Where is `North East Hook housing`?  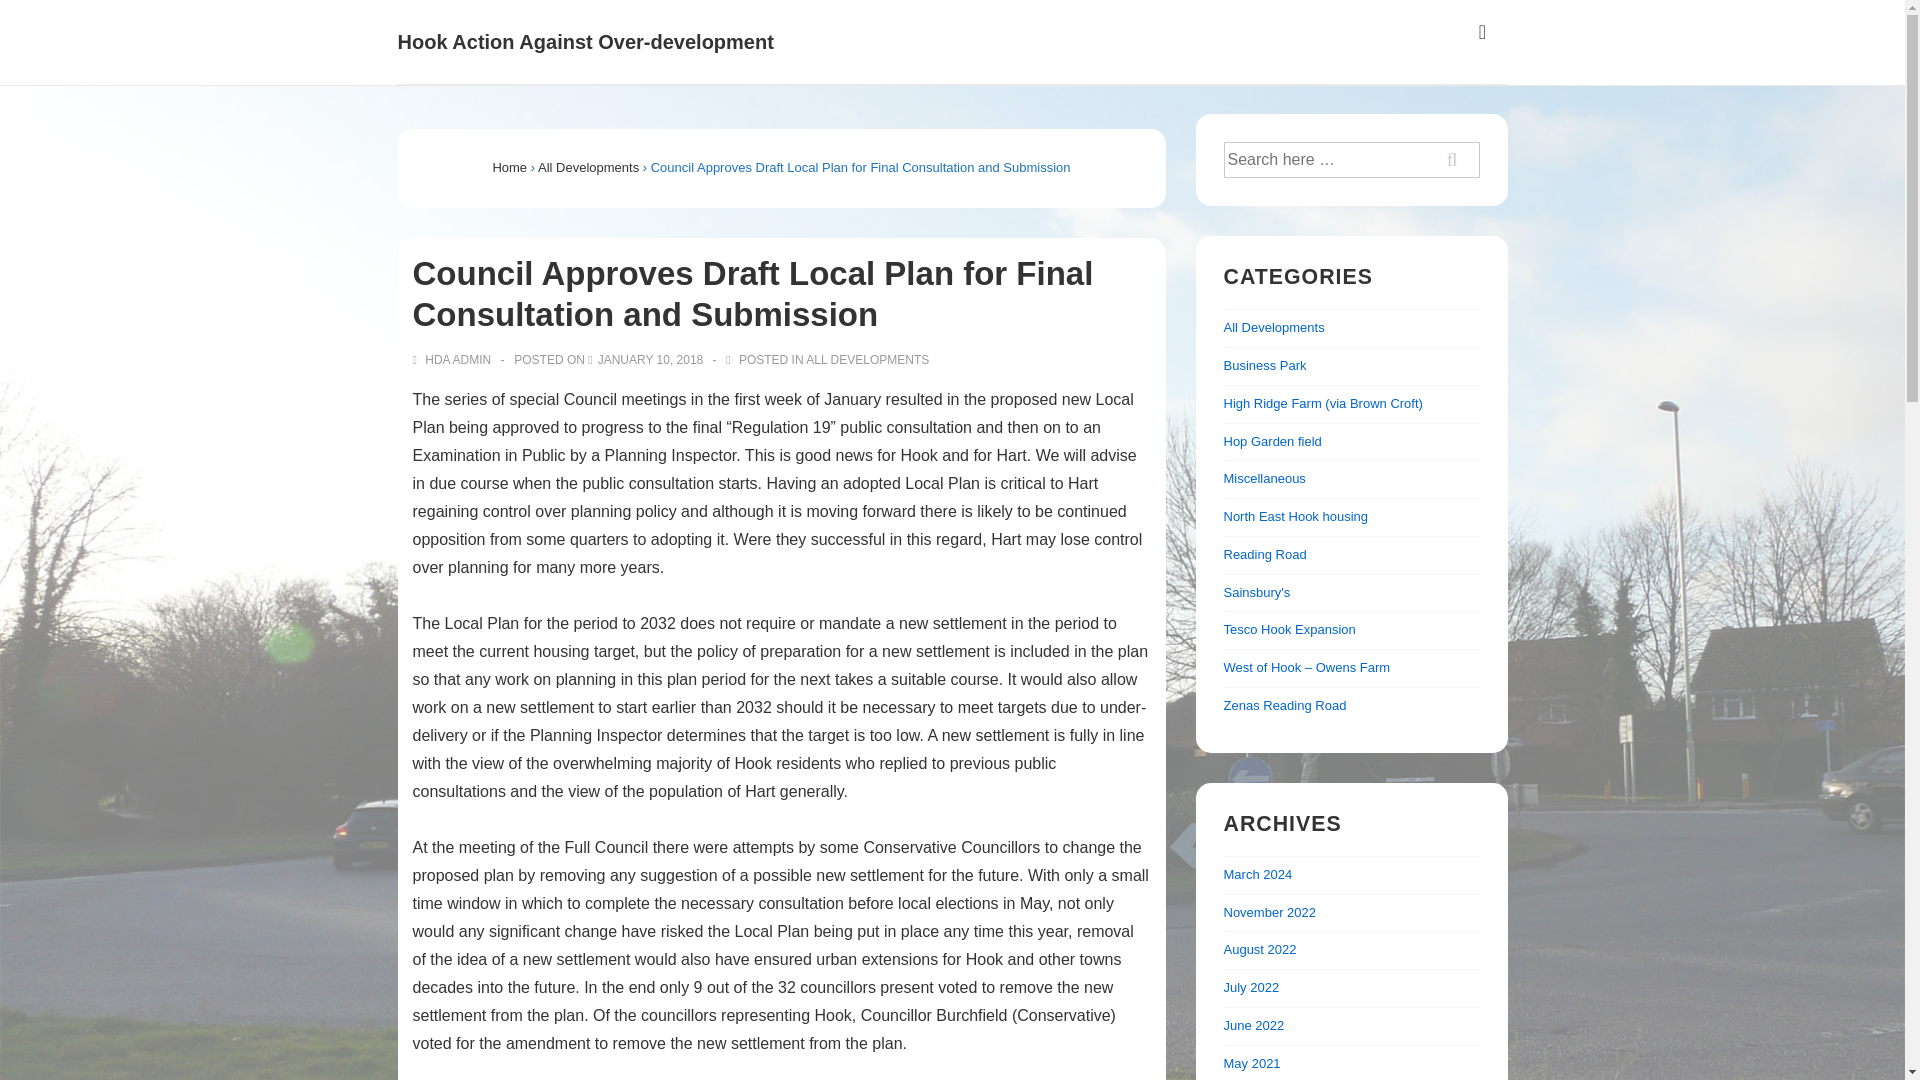 North East Hook housing is located at coordinates (1296, 516).